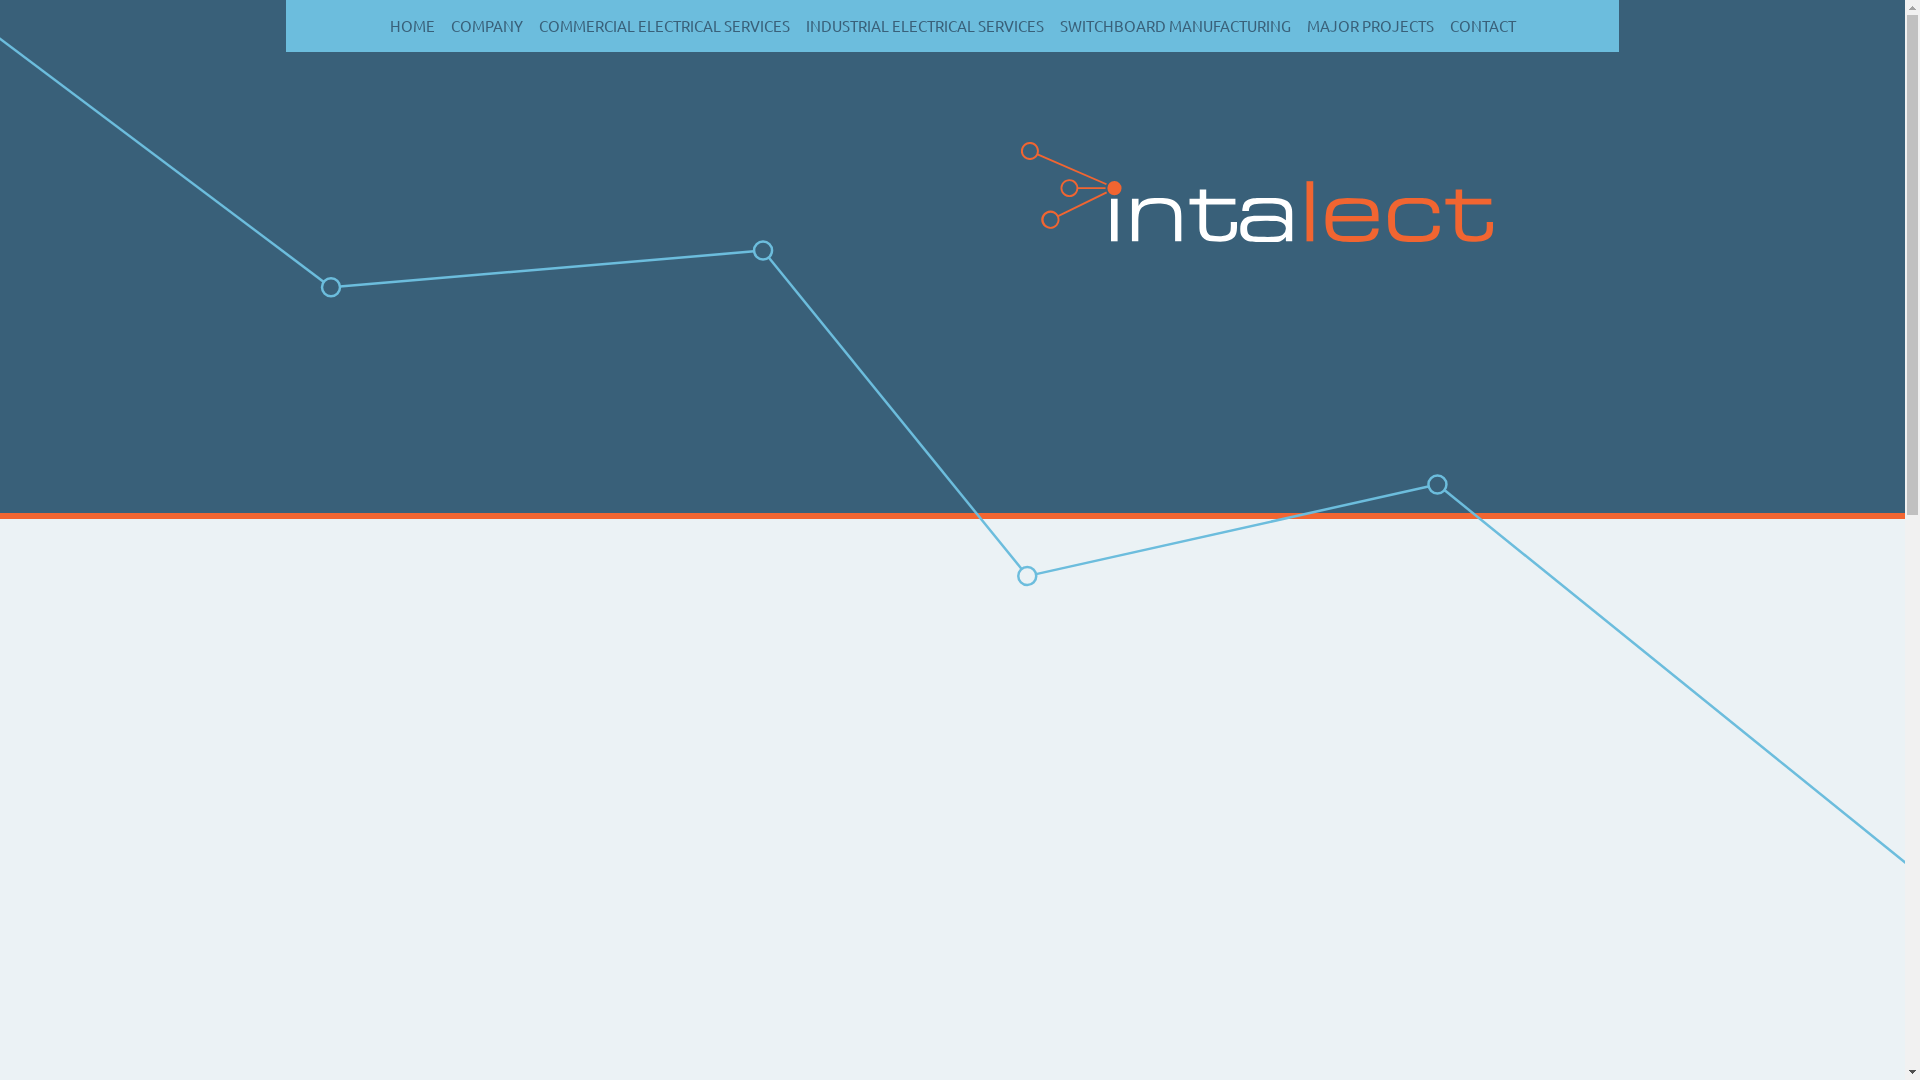 The height and width of the screenshot is (1080, 1920). What do you see at coordinates (925, 28) in the screenshot?
I see `INDUSTRIAL ELECTRICAL SERVICES` at bounding box center [925, 28].